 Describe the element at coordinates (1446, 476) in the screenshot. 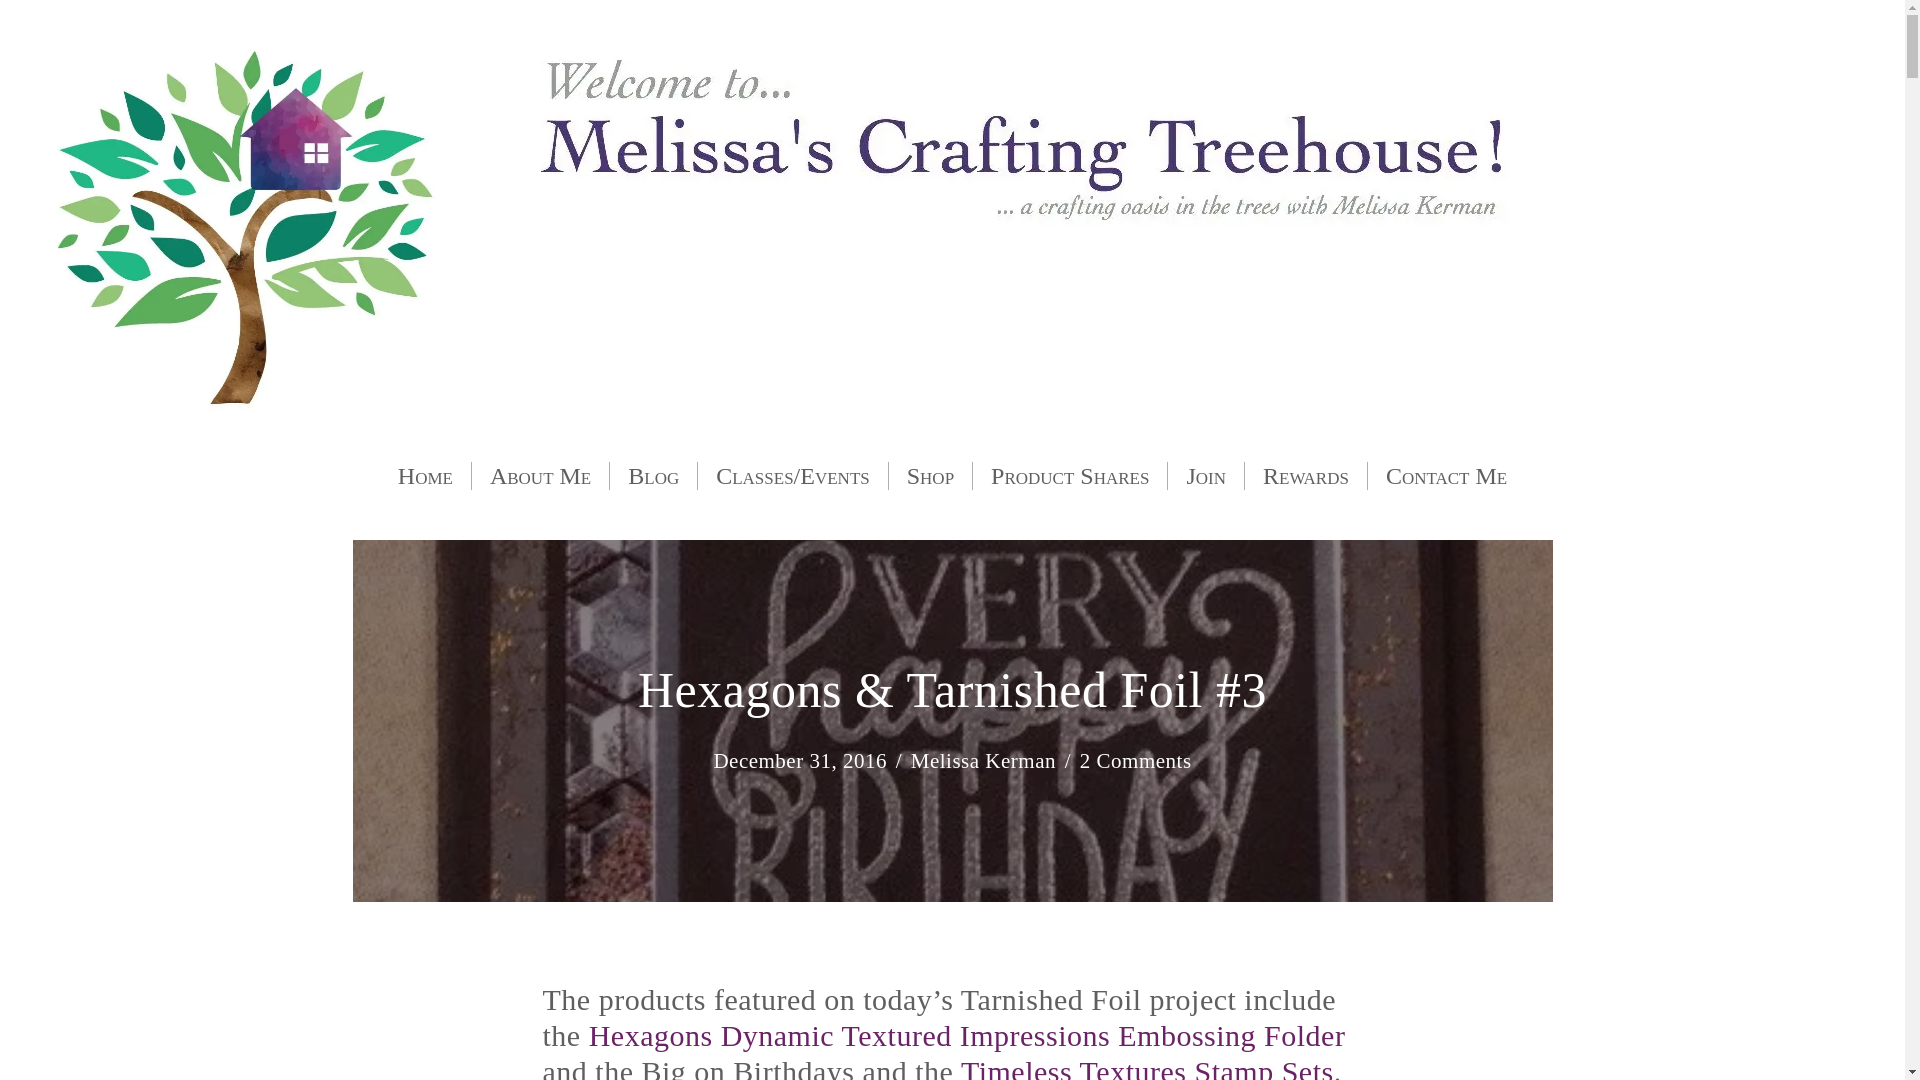

I see `Contact Me` at that location.